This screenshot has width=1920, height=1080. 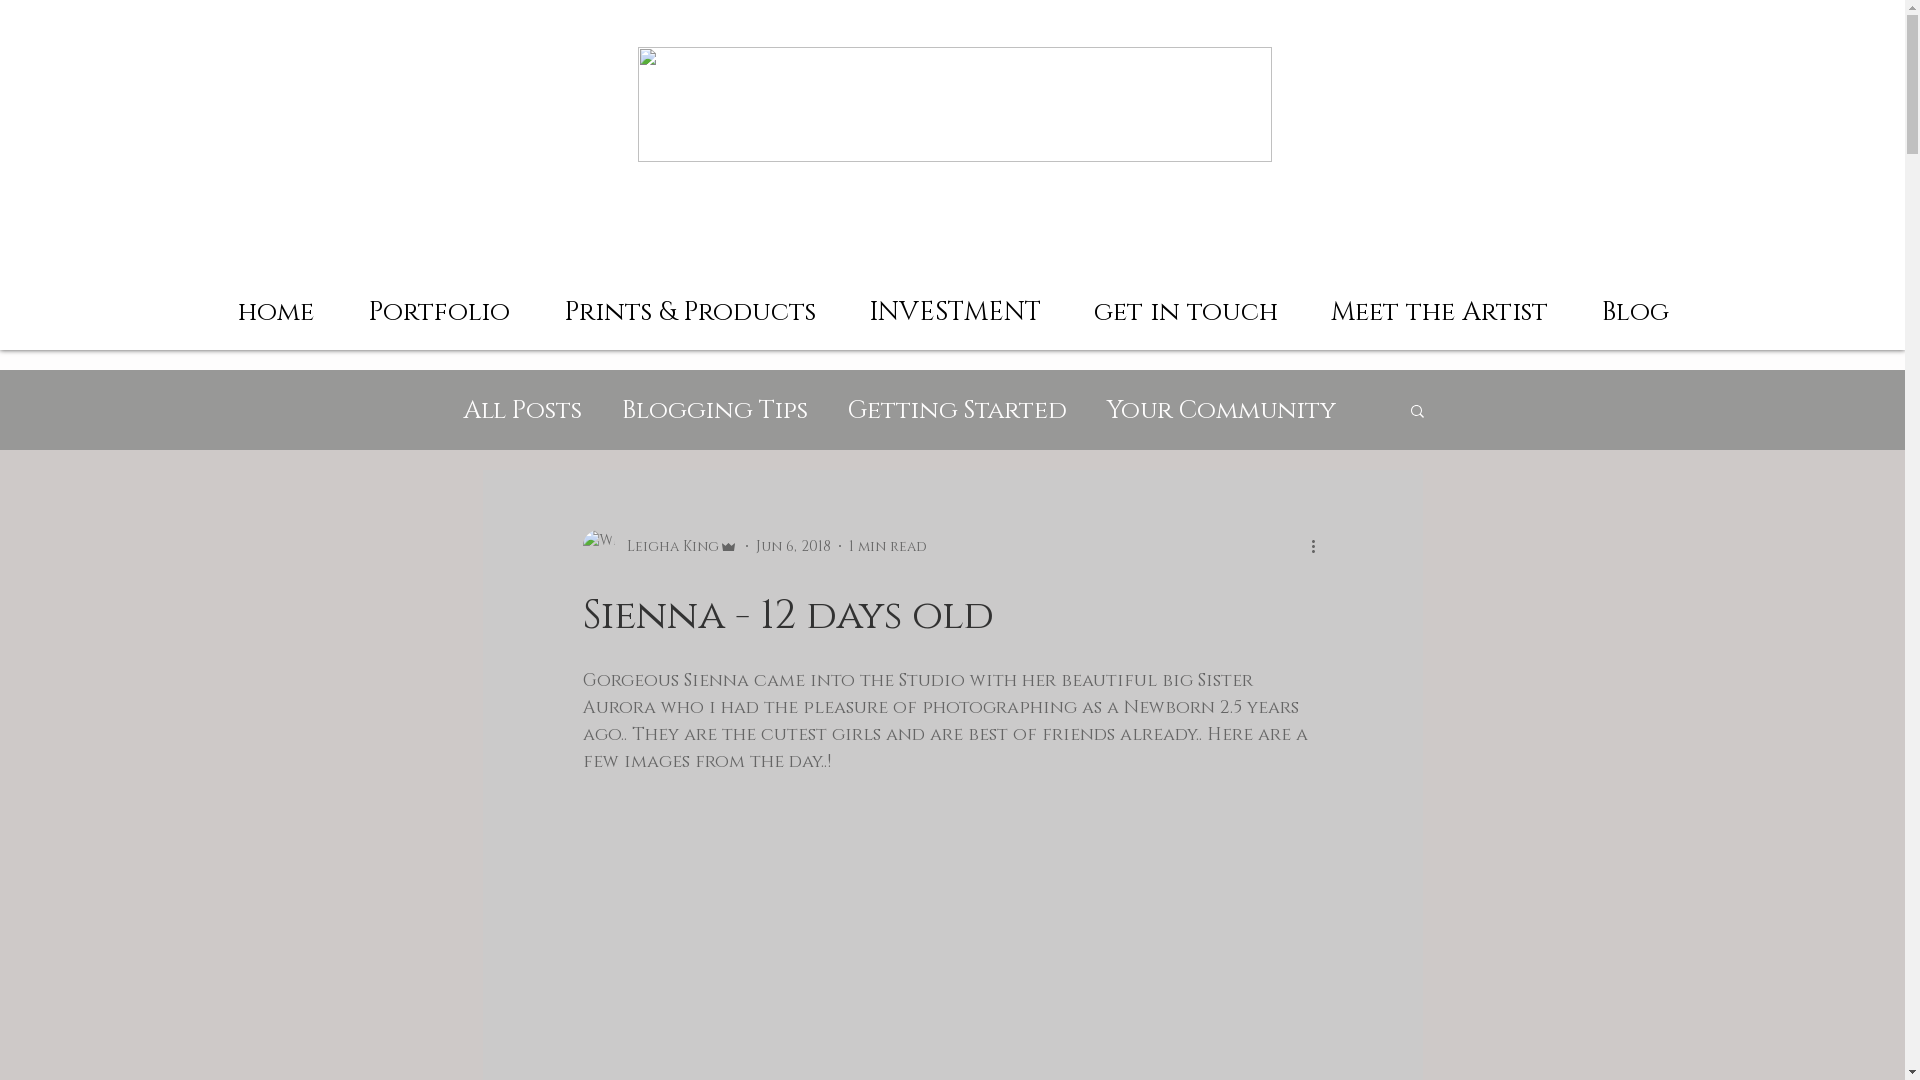 What do you see at coordinates (958, 410) in the screenshot?
I see `Getting Started` at bounding box center [958, 410].